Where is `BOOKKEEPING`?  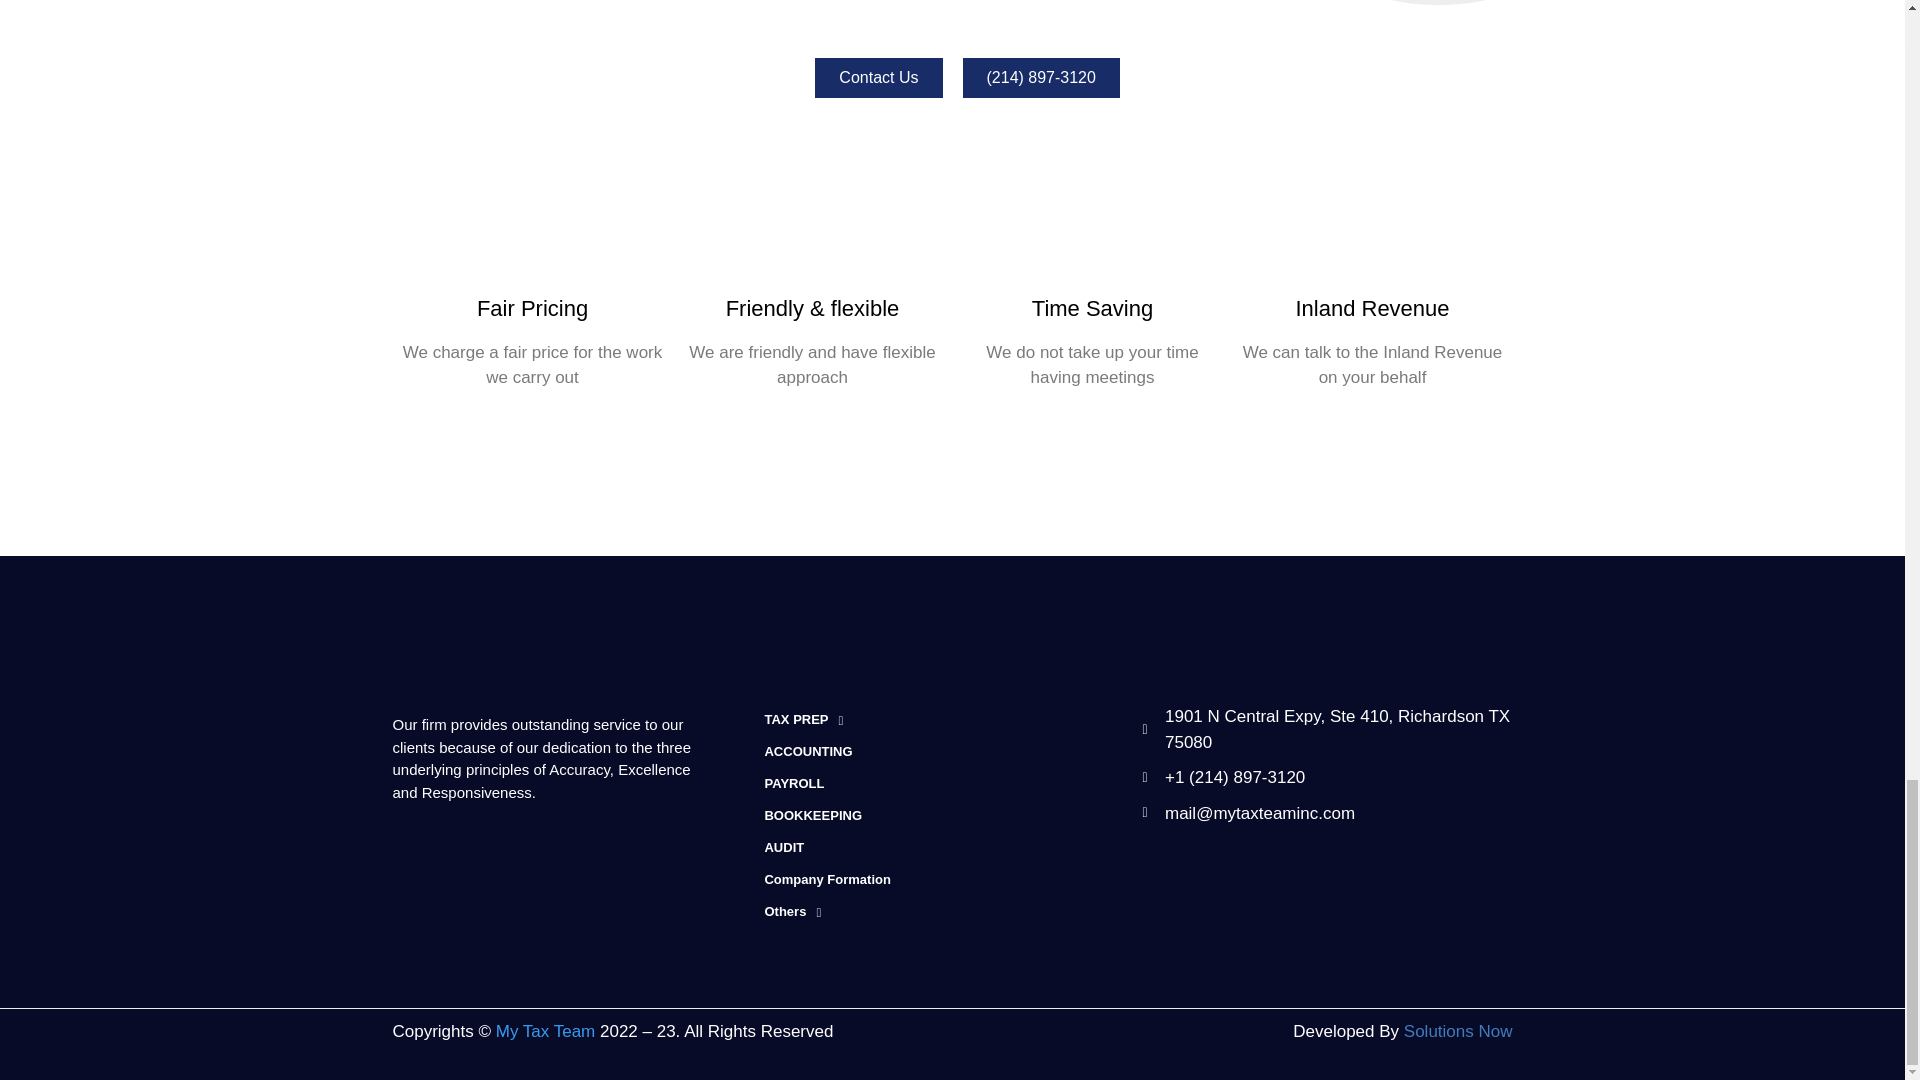
BOOKKEEPING is located at coordinates (952, 816).